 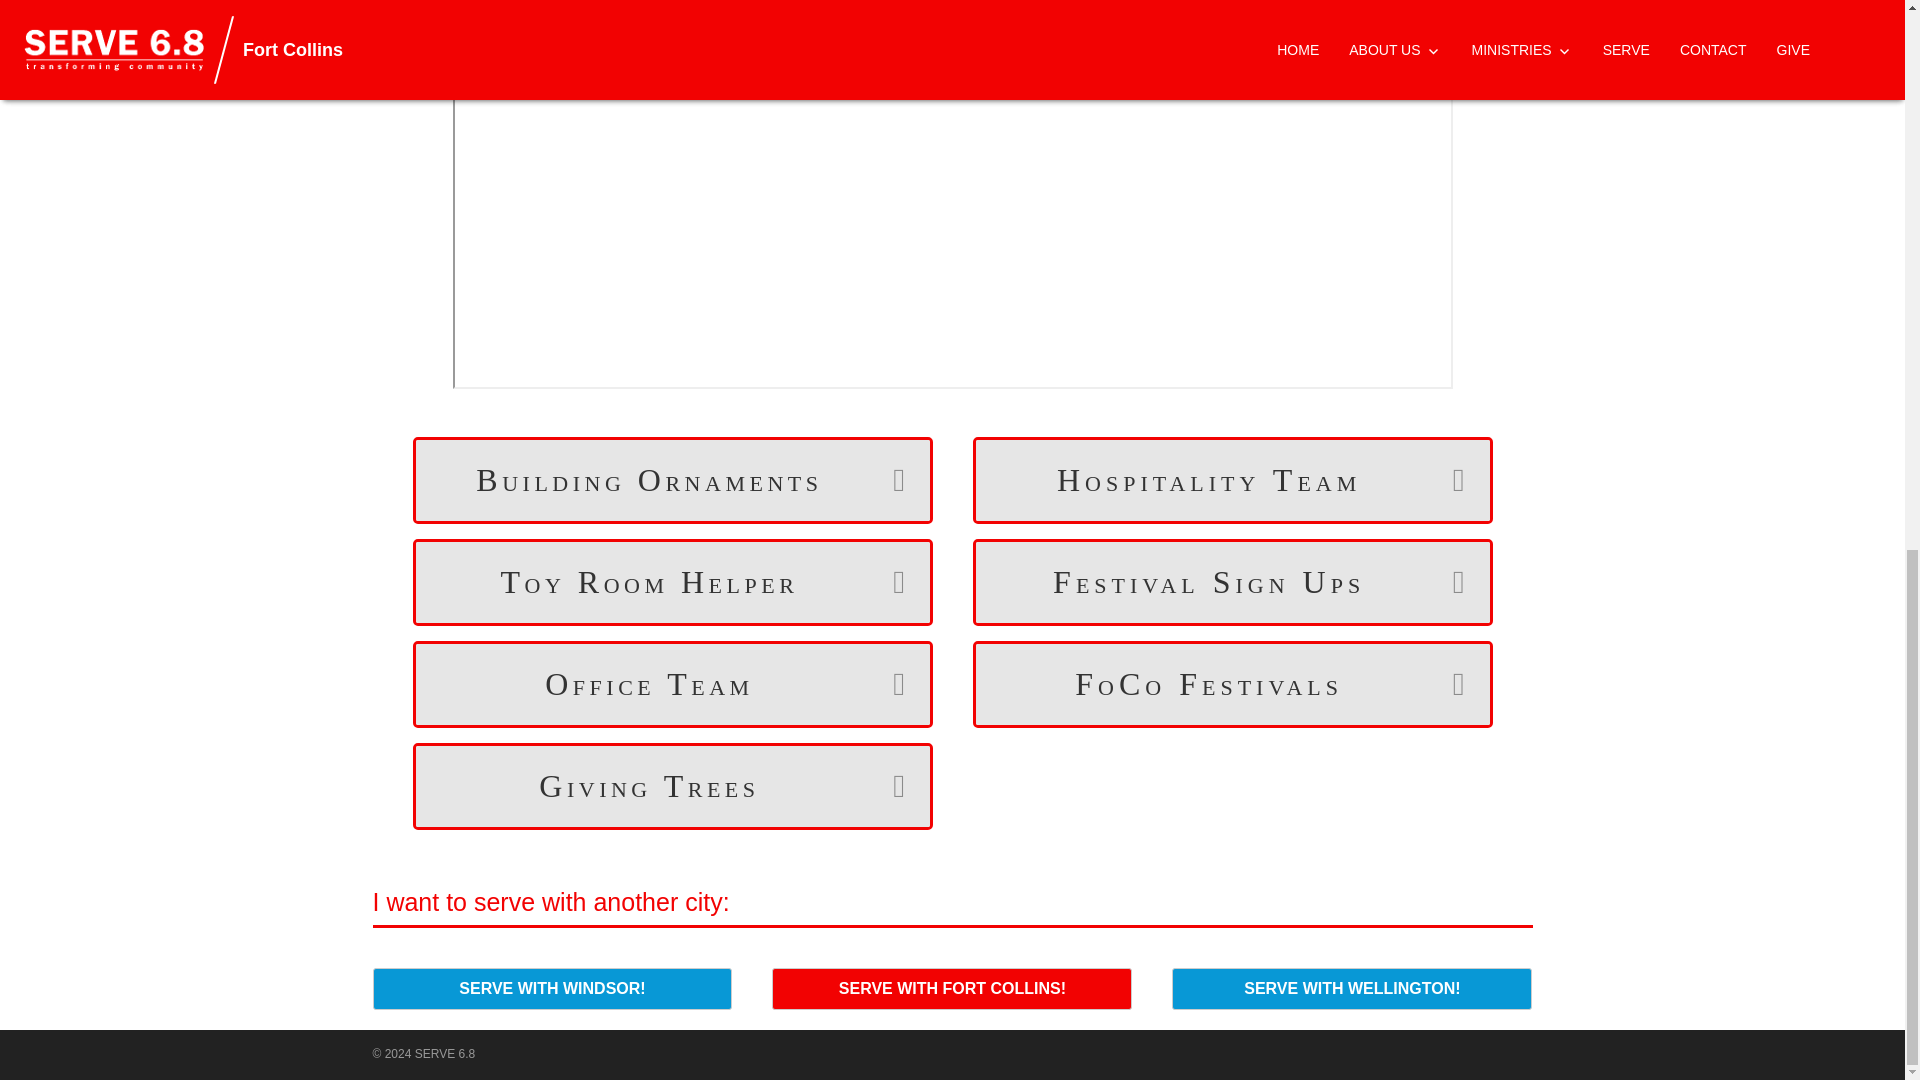 I want to click on Expand, so click(x=1446, y=480).